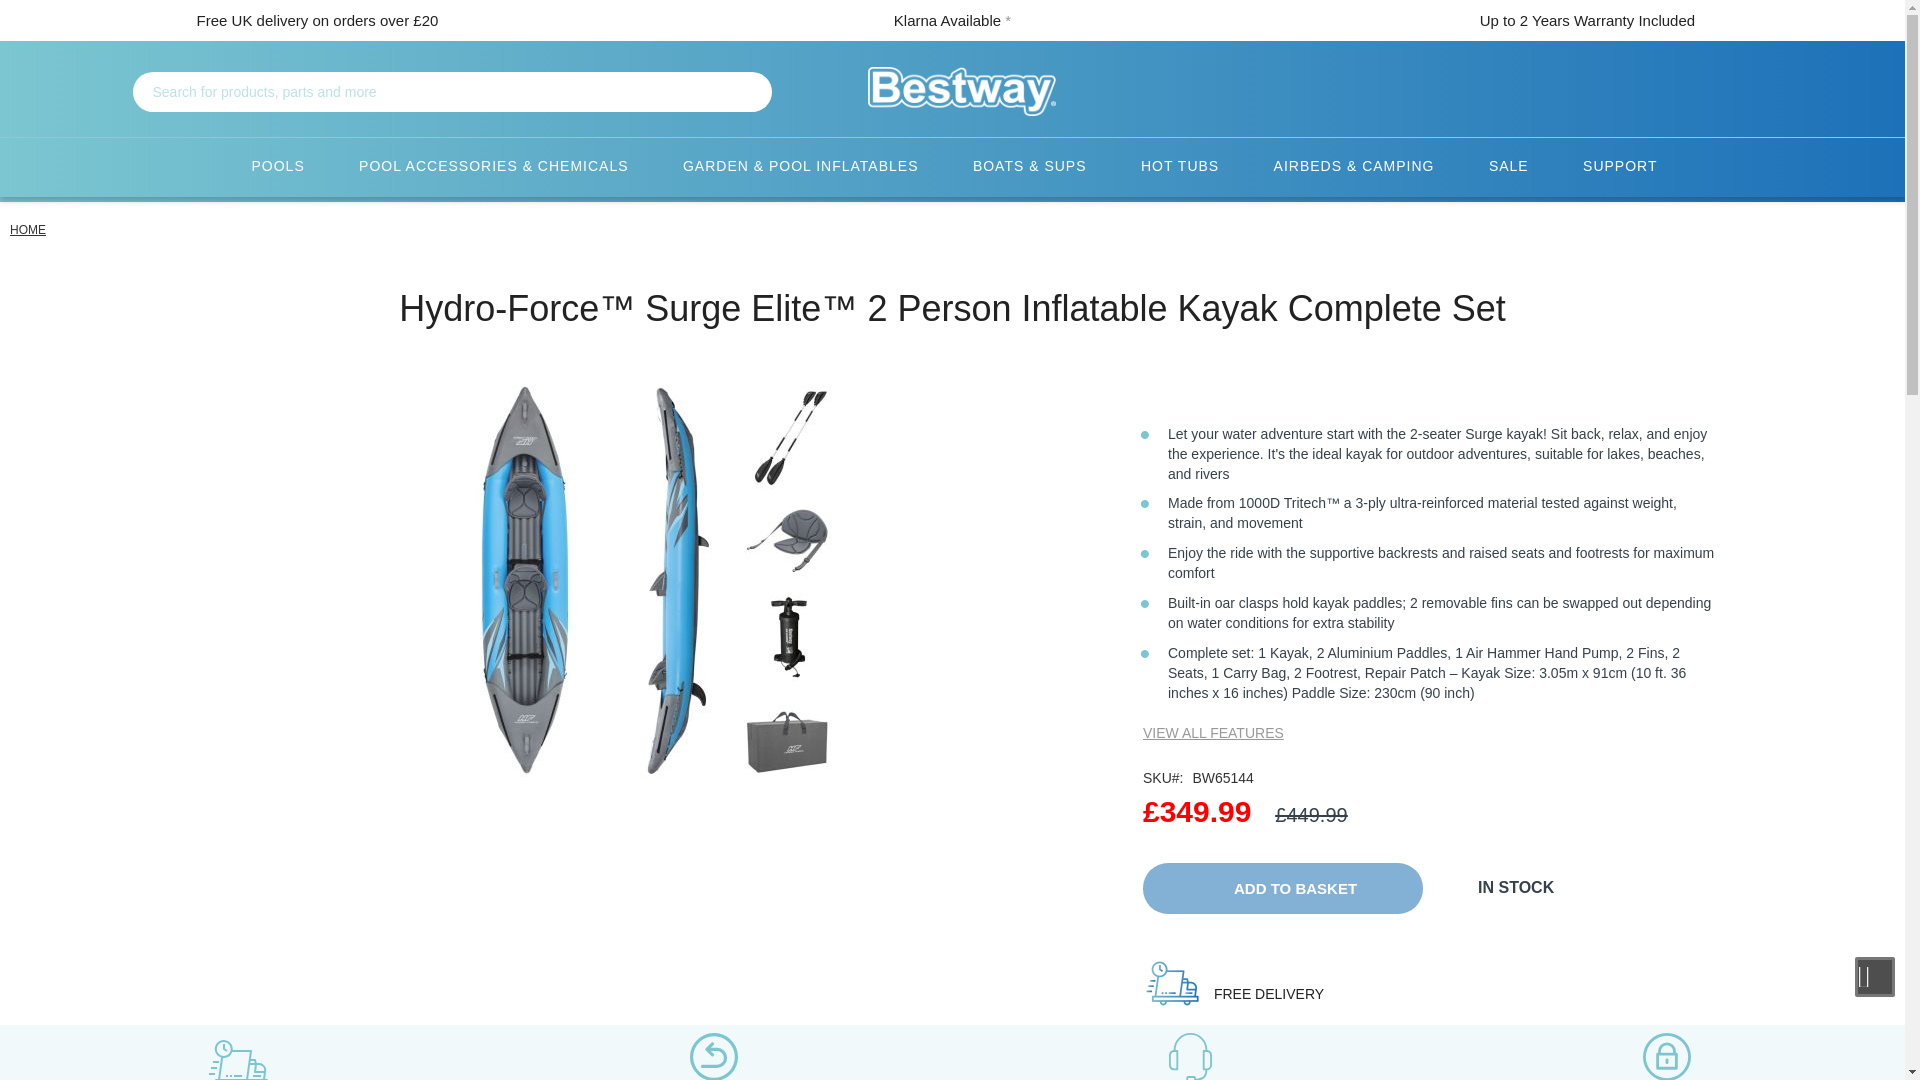  Describe the element at coordinates (276, 167) in the screenshot. I see `POOLS` at that location.